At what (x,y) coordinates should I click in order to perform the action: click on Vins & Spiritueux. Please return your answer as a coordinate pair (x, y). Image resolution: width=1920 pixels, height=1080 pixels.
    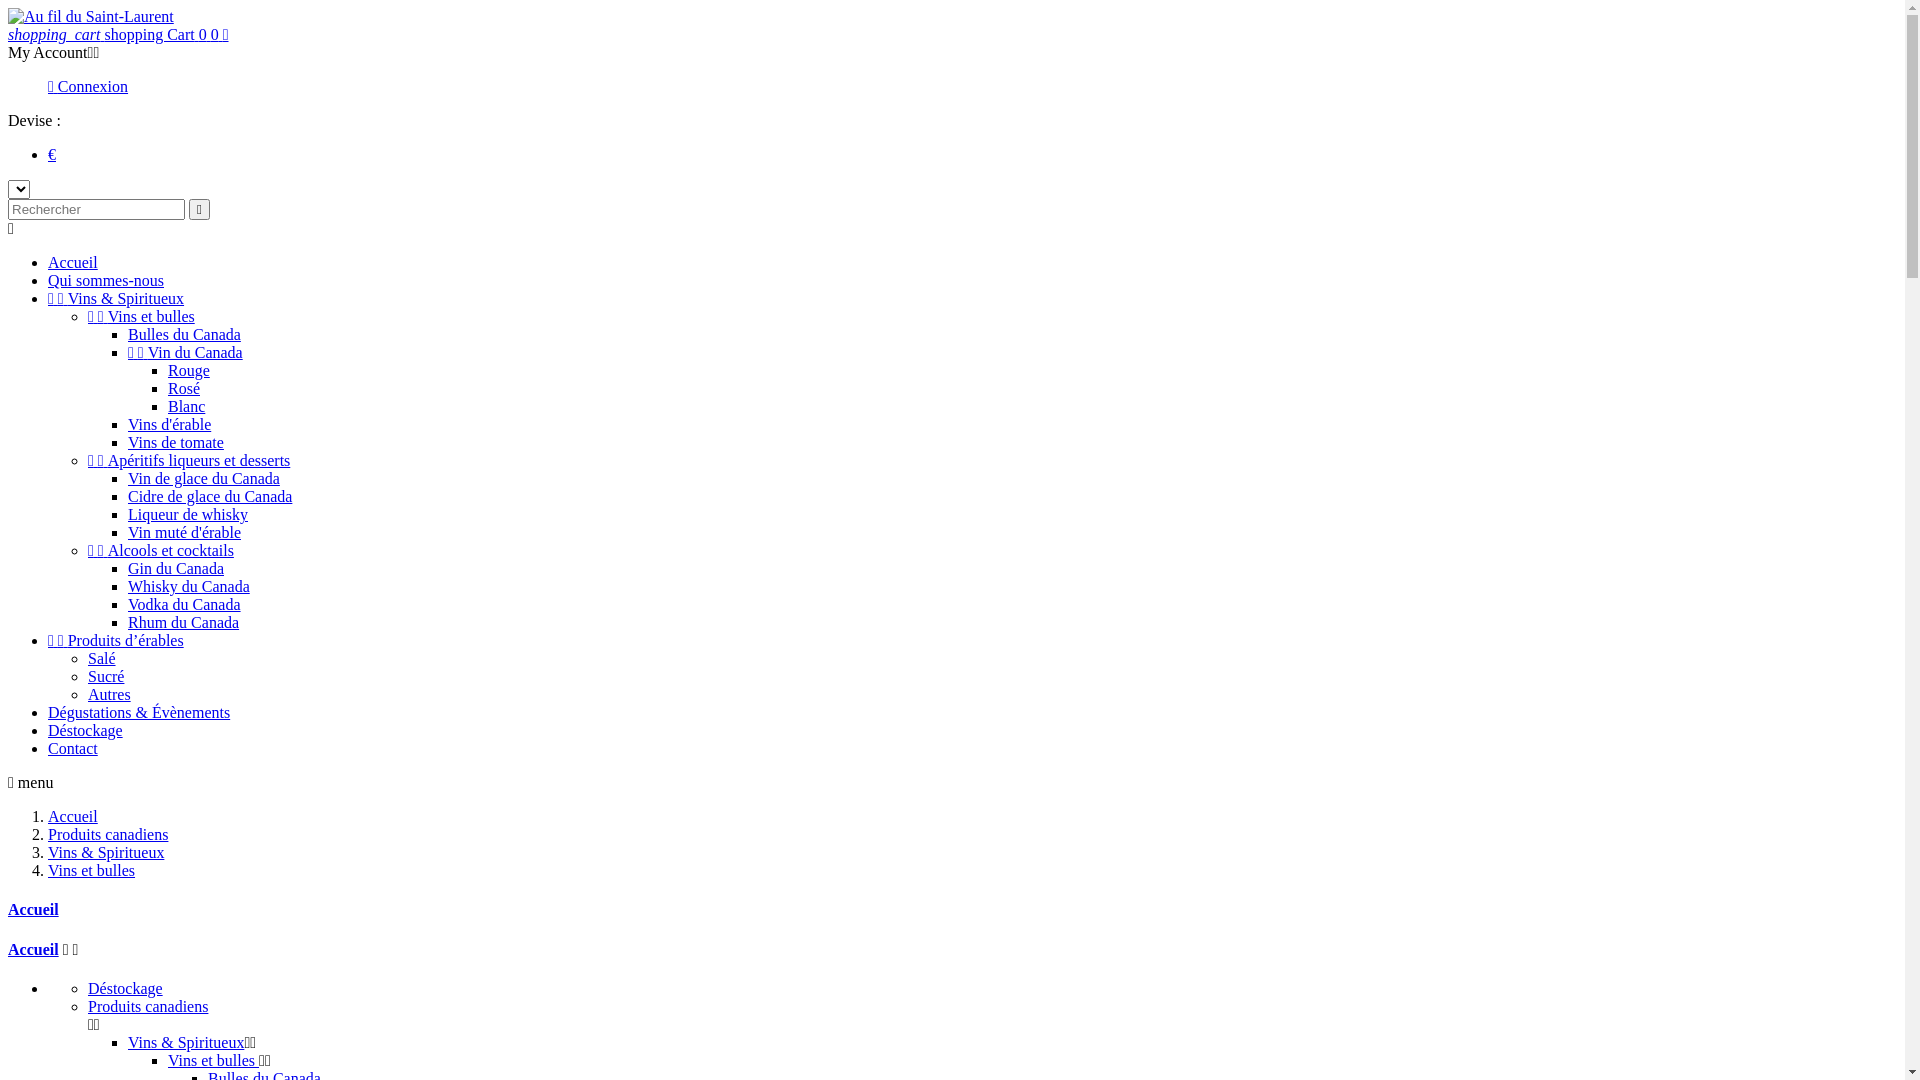
    Looking at the image, I should click on (106, 852).